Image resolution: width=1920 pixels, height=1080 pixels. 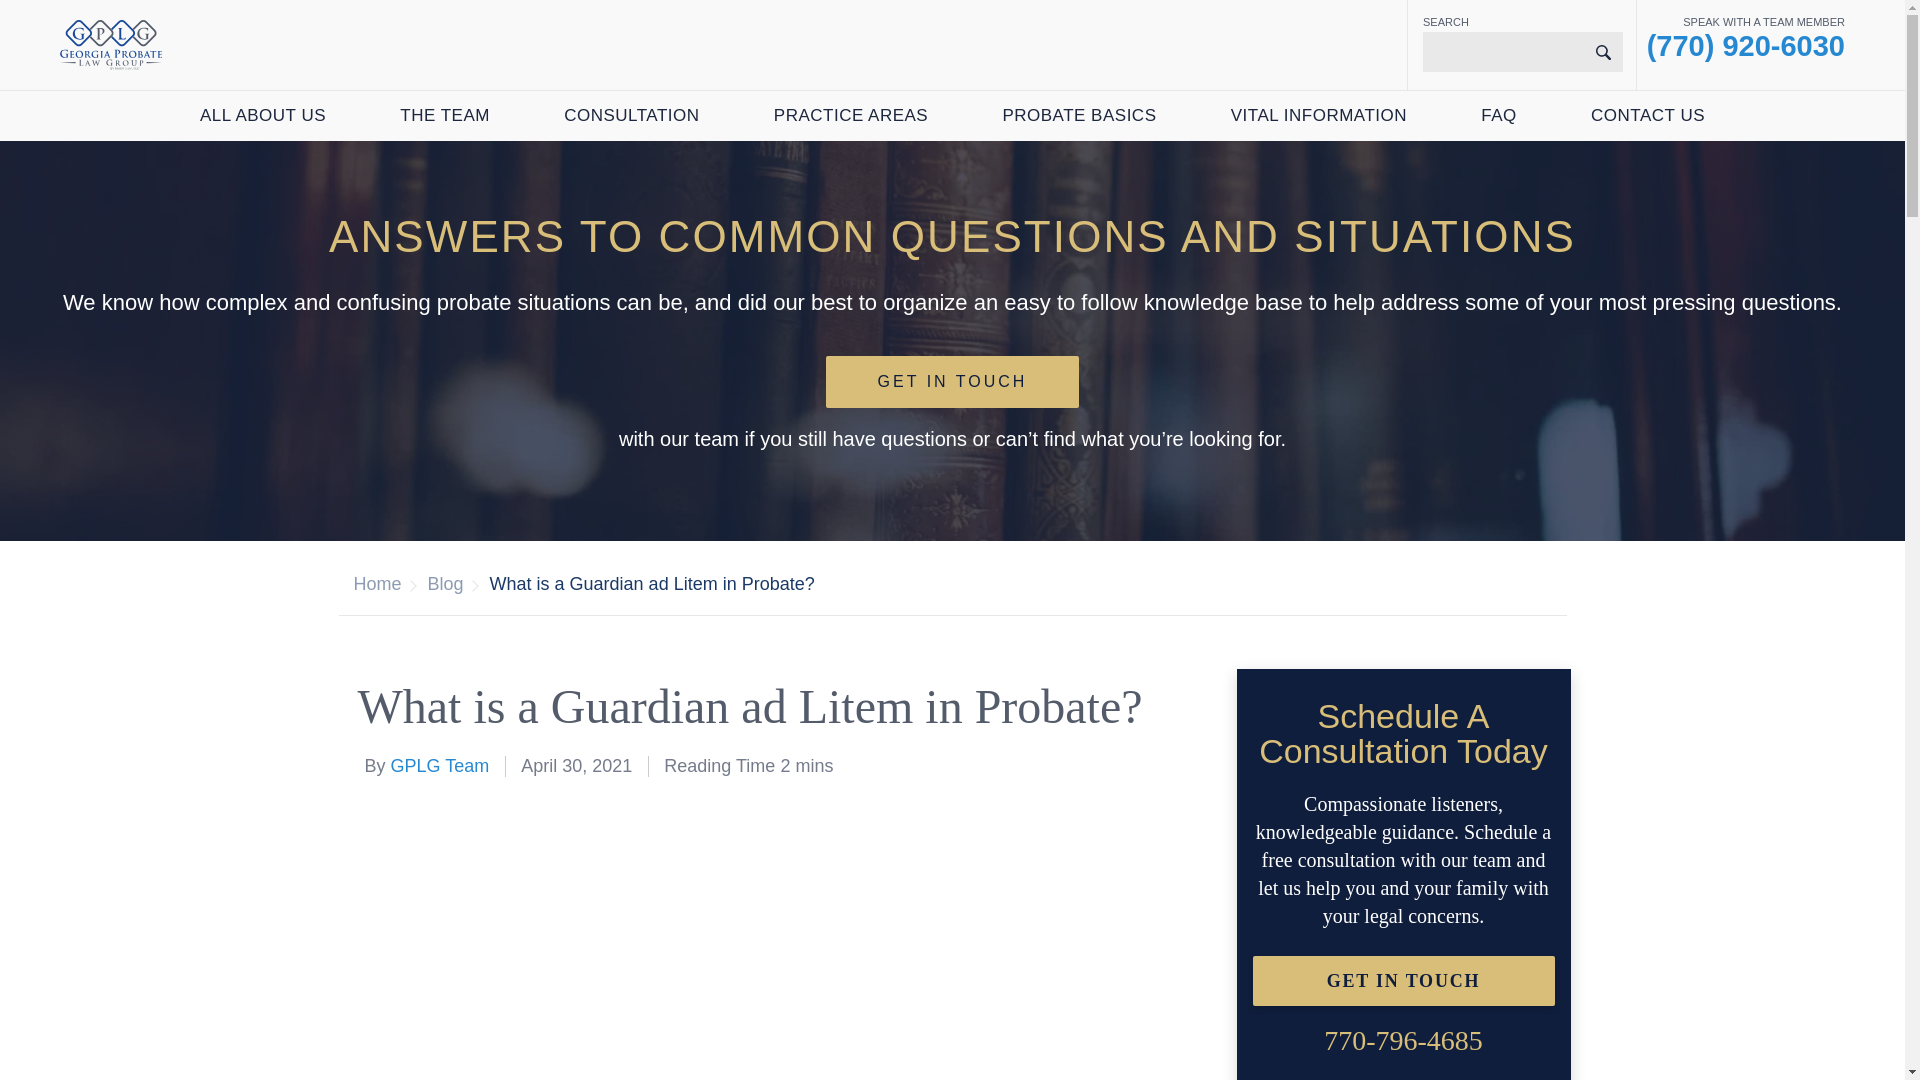 What do you see at coordinates (1498, 116) in the screenshot?
I see `FAQ` at bounding box center [1498, 116].